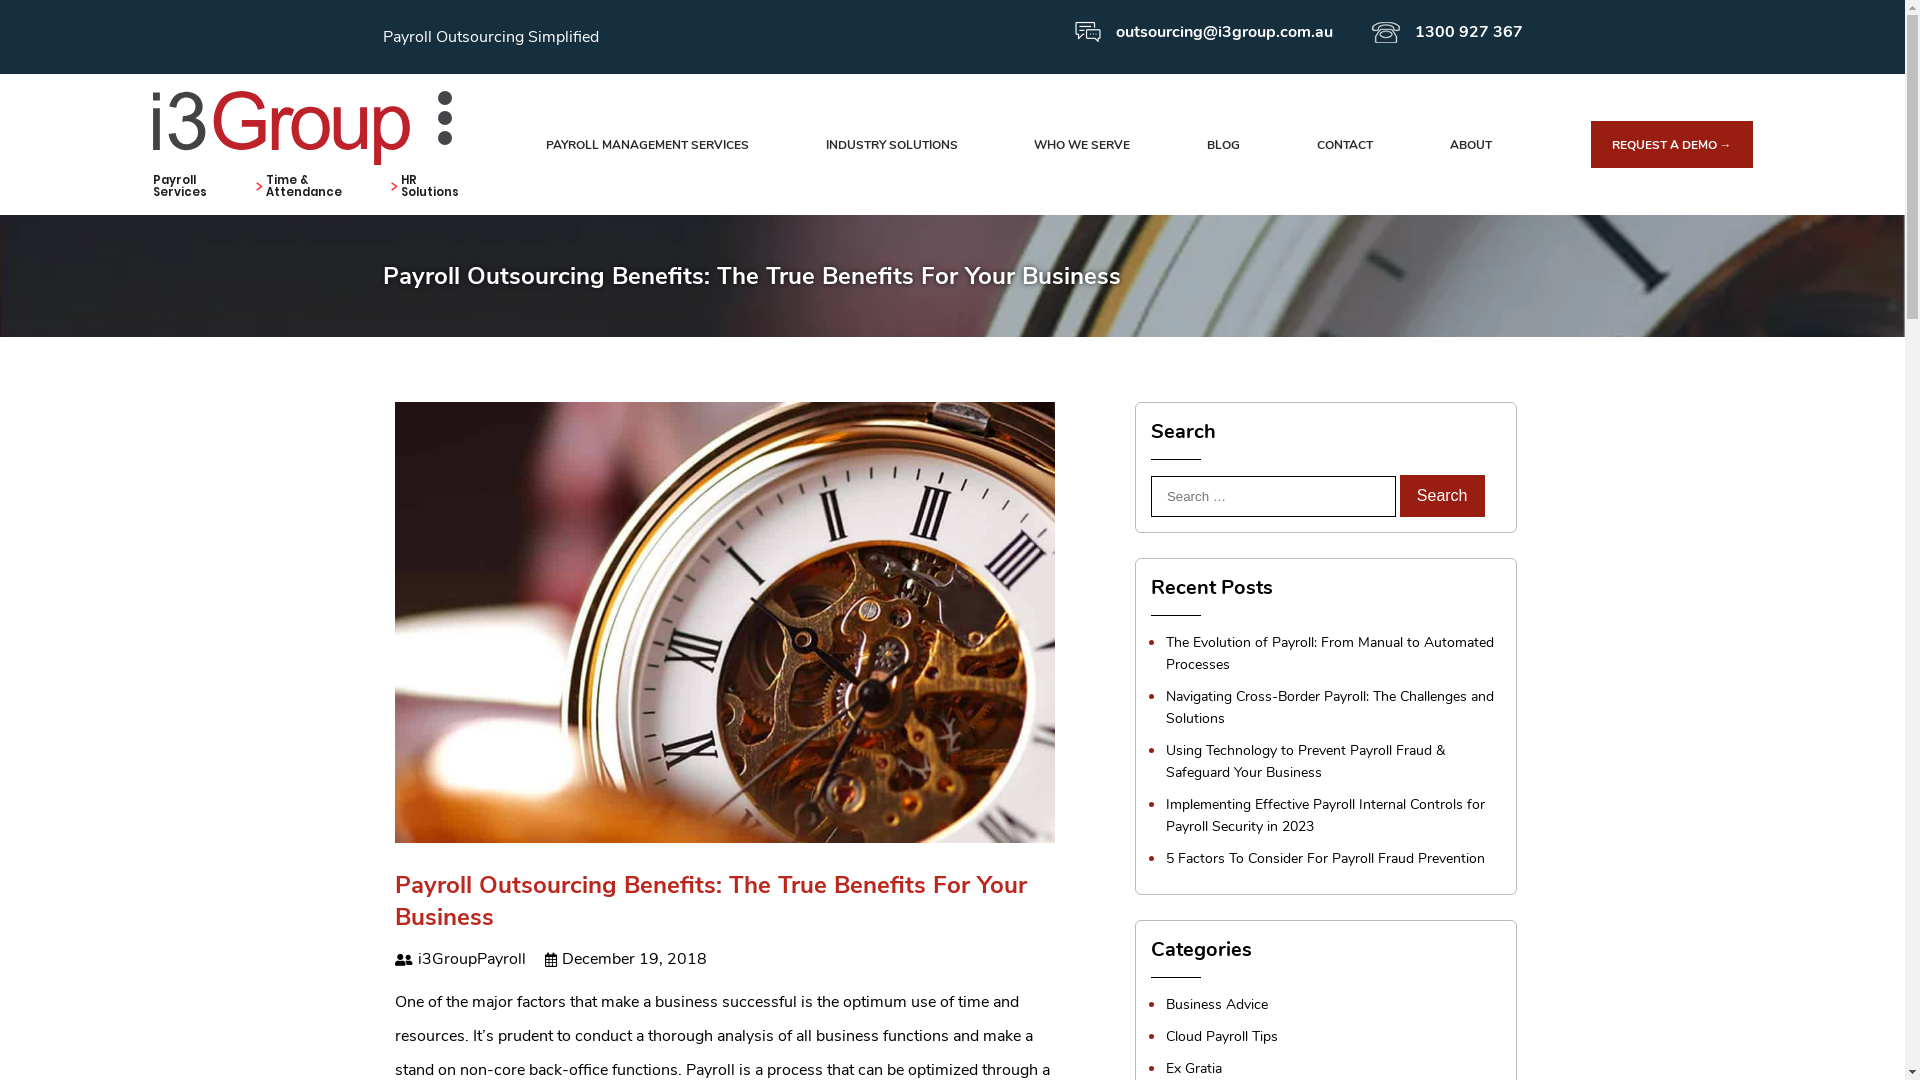 Image resolution: width=1920 pixels, height=1080 pixels. I want to click on Payroll Services
Time & Attendance
HR Solutions, so click(314, 144).